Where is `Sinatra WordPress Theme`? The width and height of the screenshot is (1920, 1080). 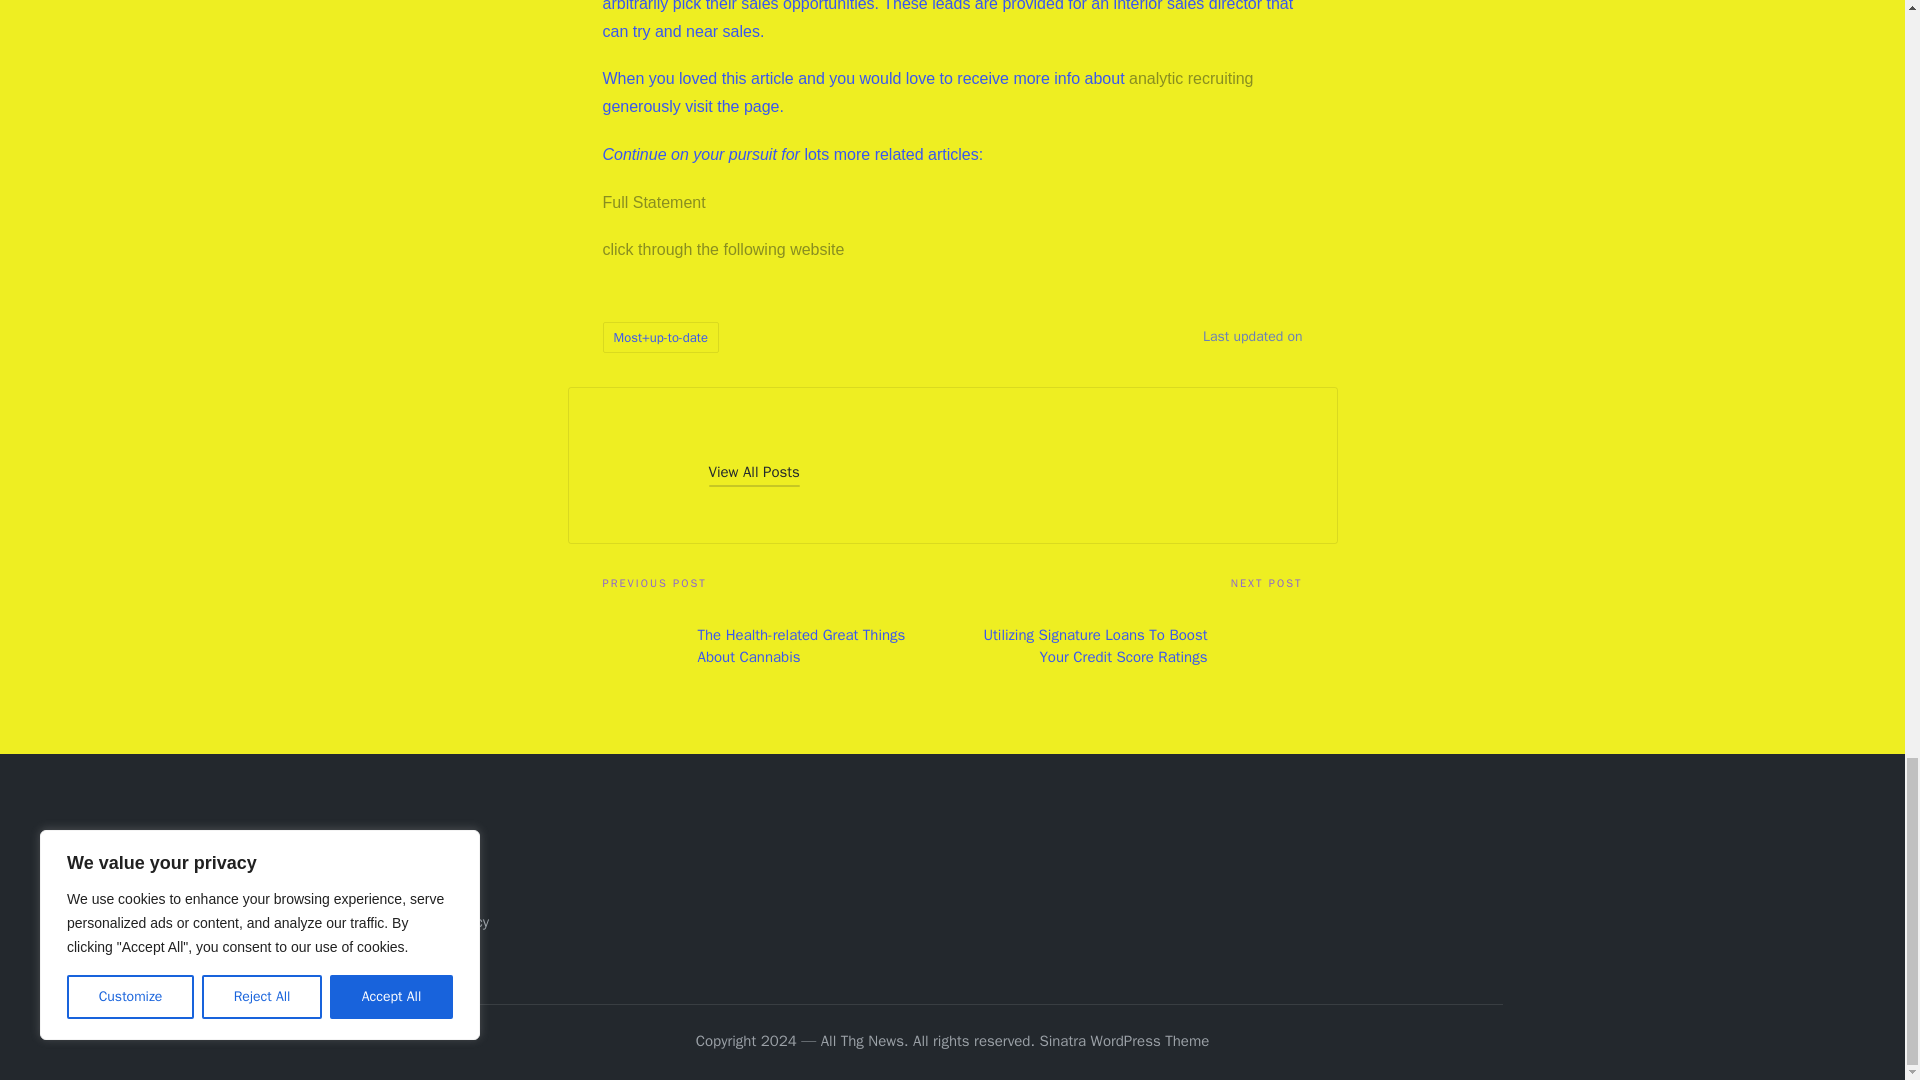 Sinatra WordPress Theme is located at coordinates (1124, 1042).